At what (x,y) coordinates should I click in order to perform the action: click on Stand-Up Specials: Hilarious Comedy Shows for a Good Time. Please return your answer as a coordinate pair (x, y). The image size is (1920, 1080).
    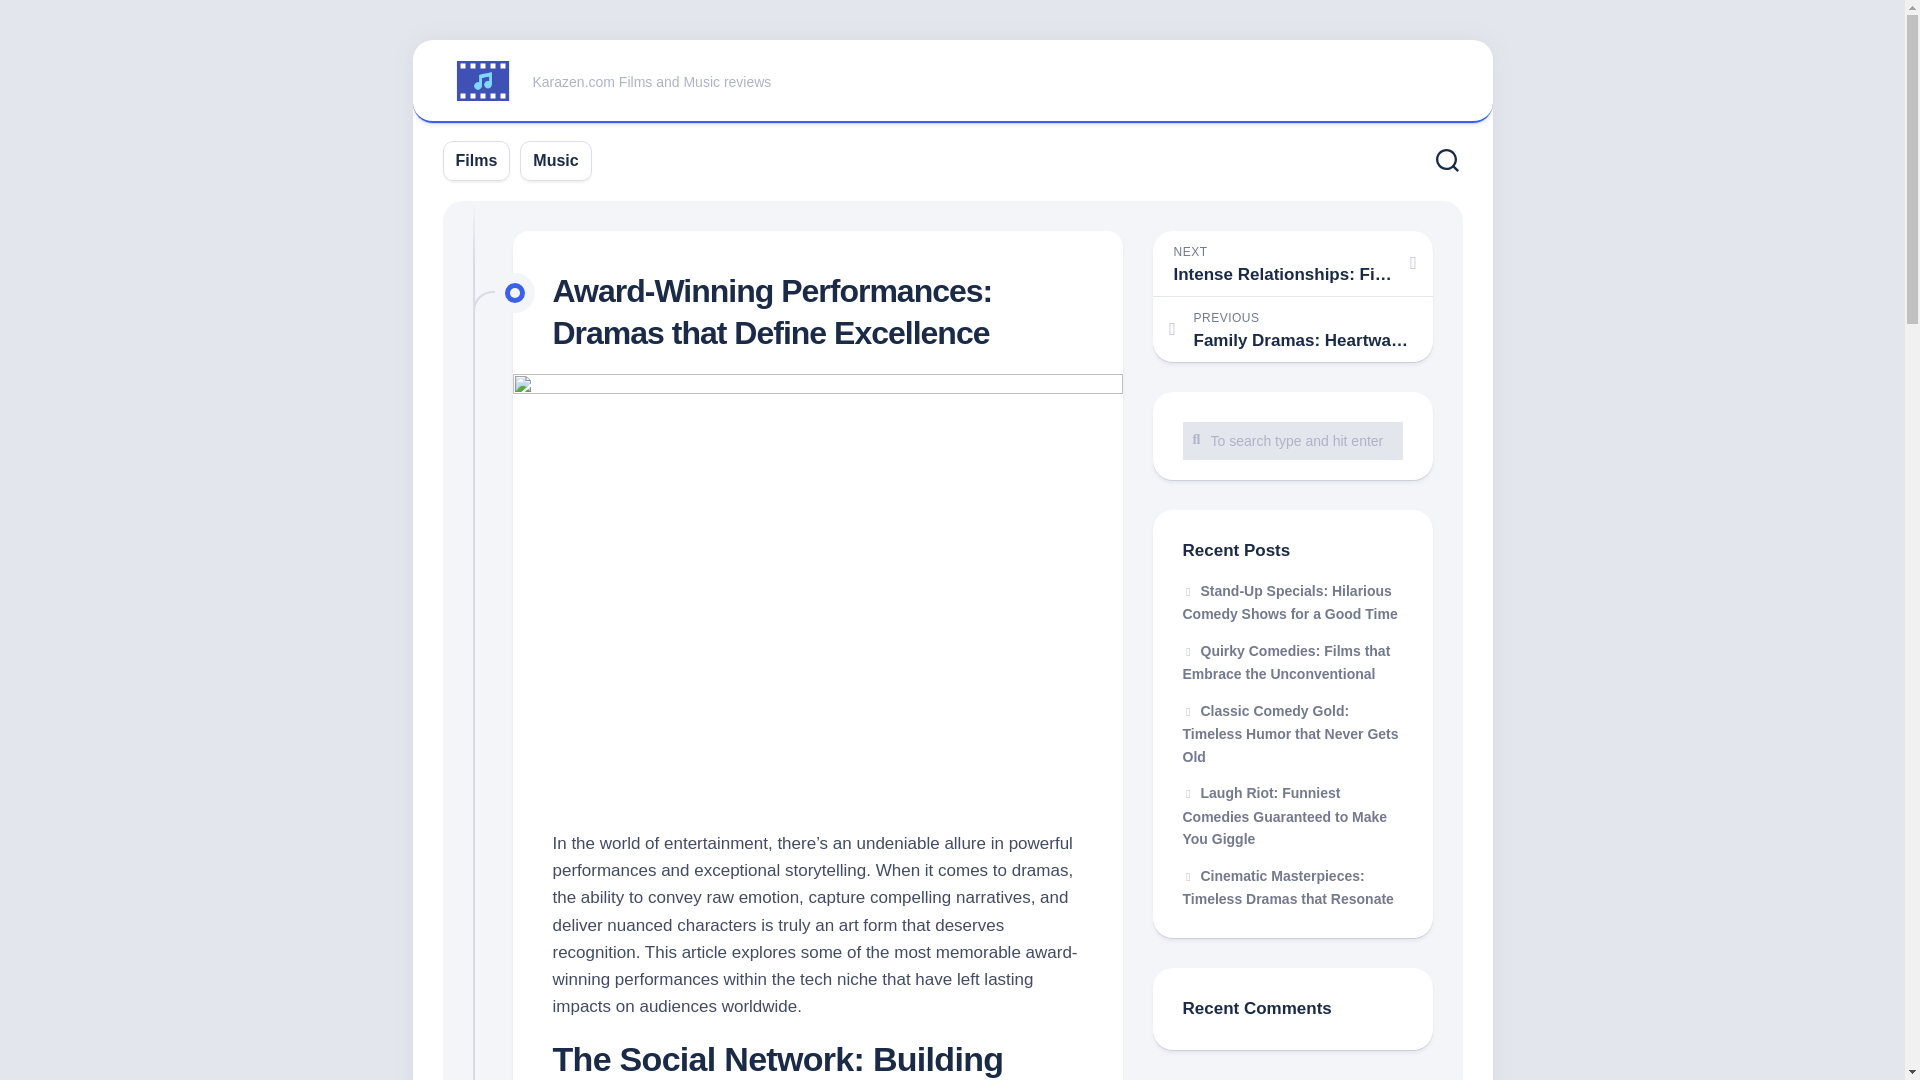
    Looking at the image, I should click on (1290, 602).